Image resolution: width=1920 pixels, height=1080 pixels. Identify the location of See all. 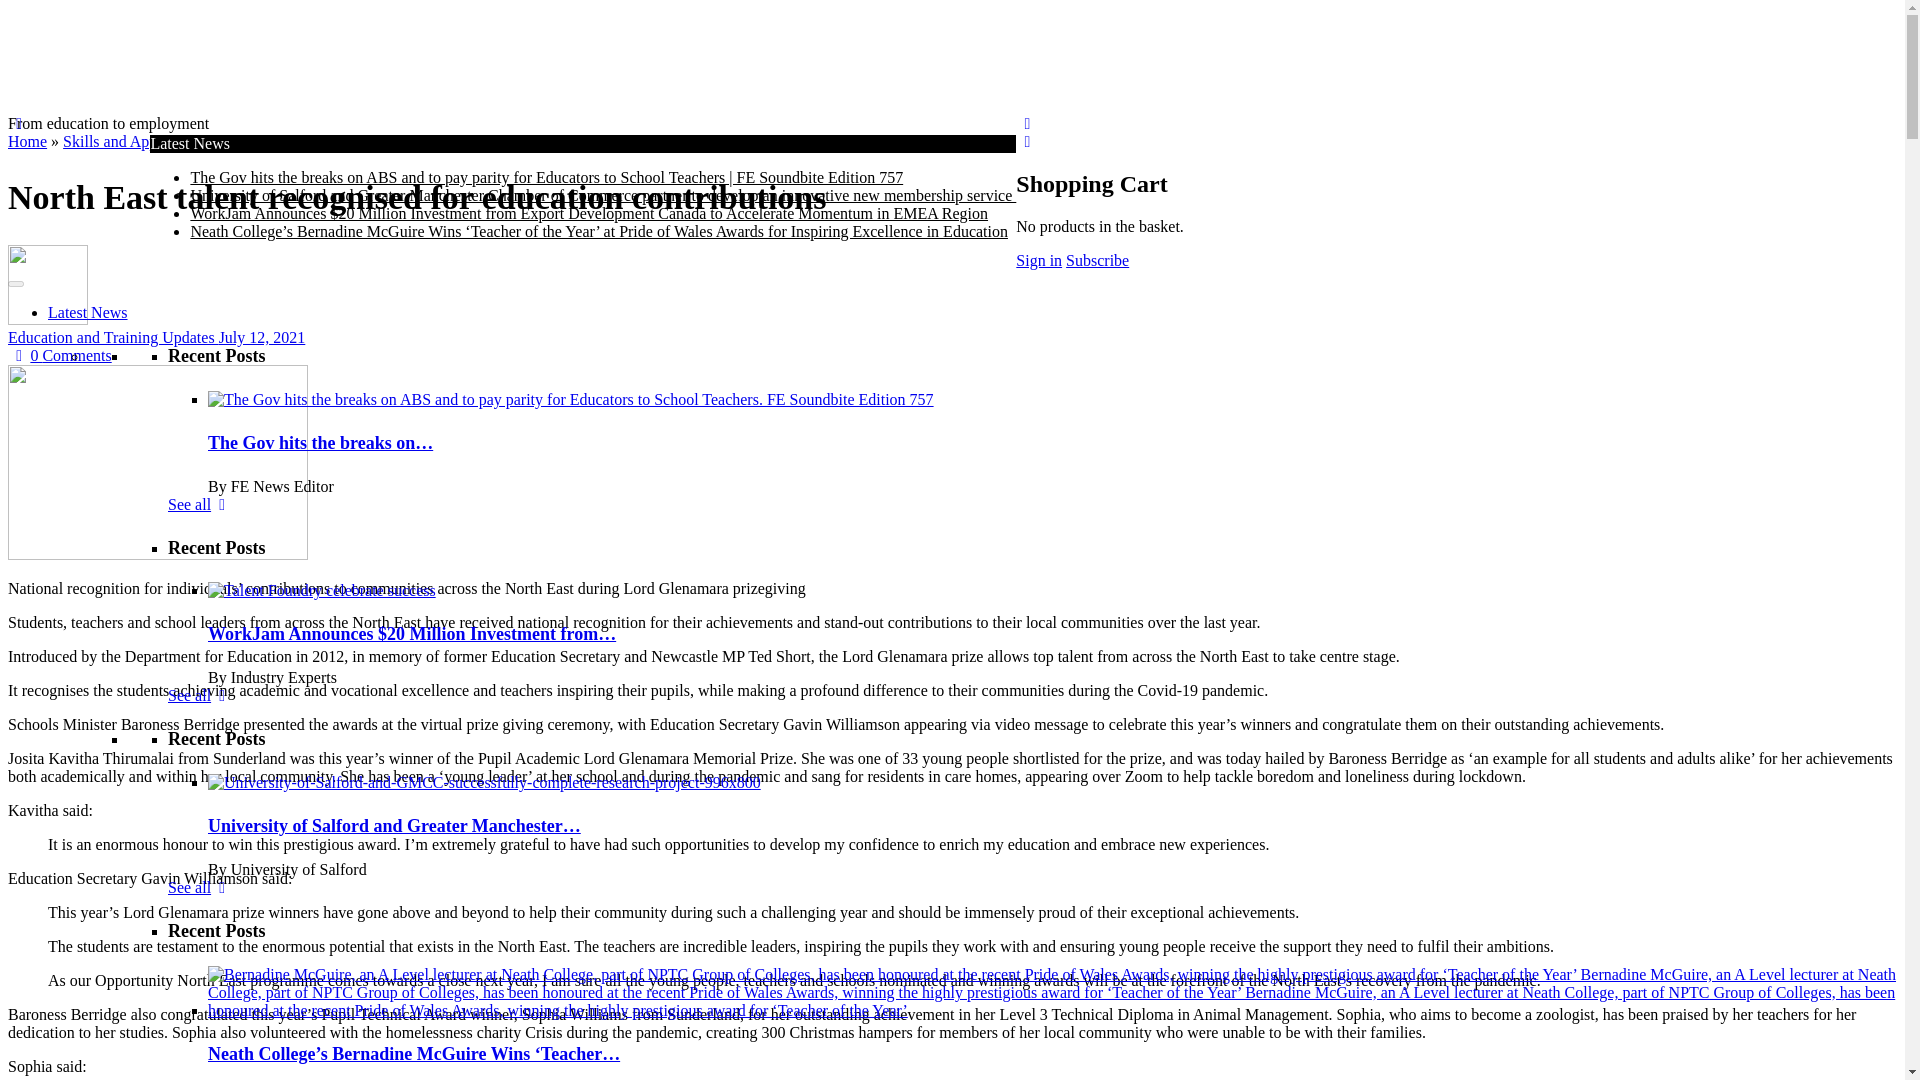
(200, 888).